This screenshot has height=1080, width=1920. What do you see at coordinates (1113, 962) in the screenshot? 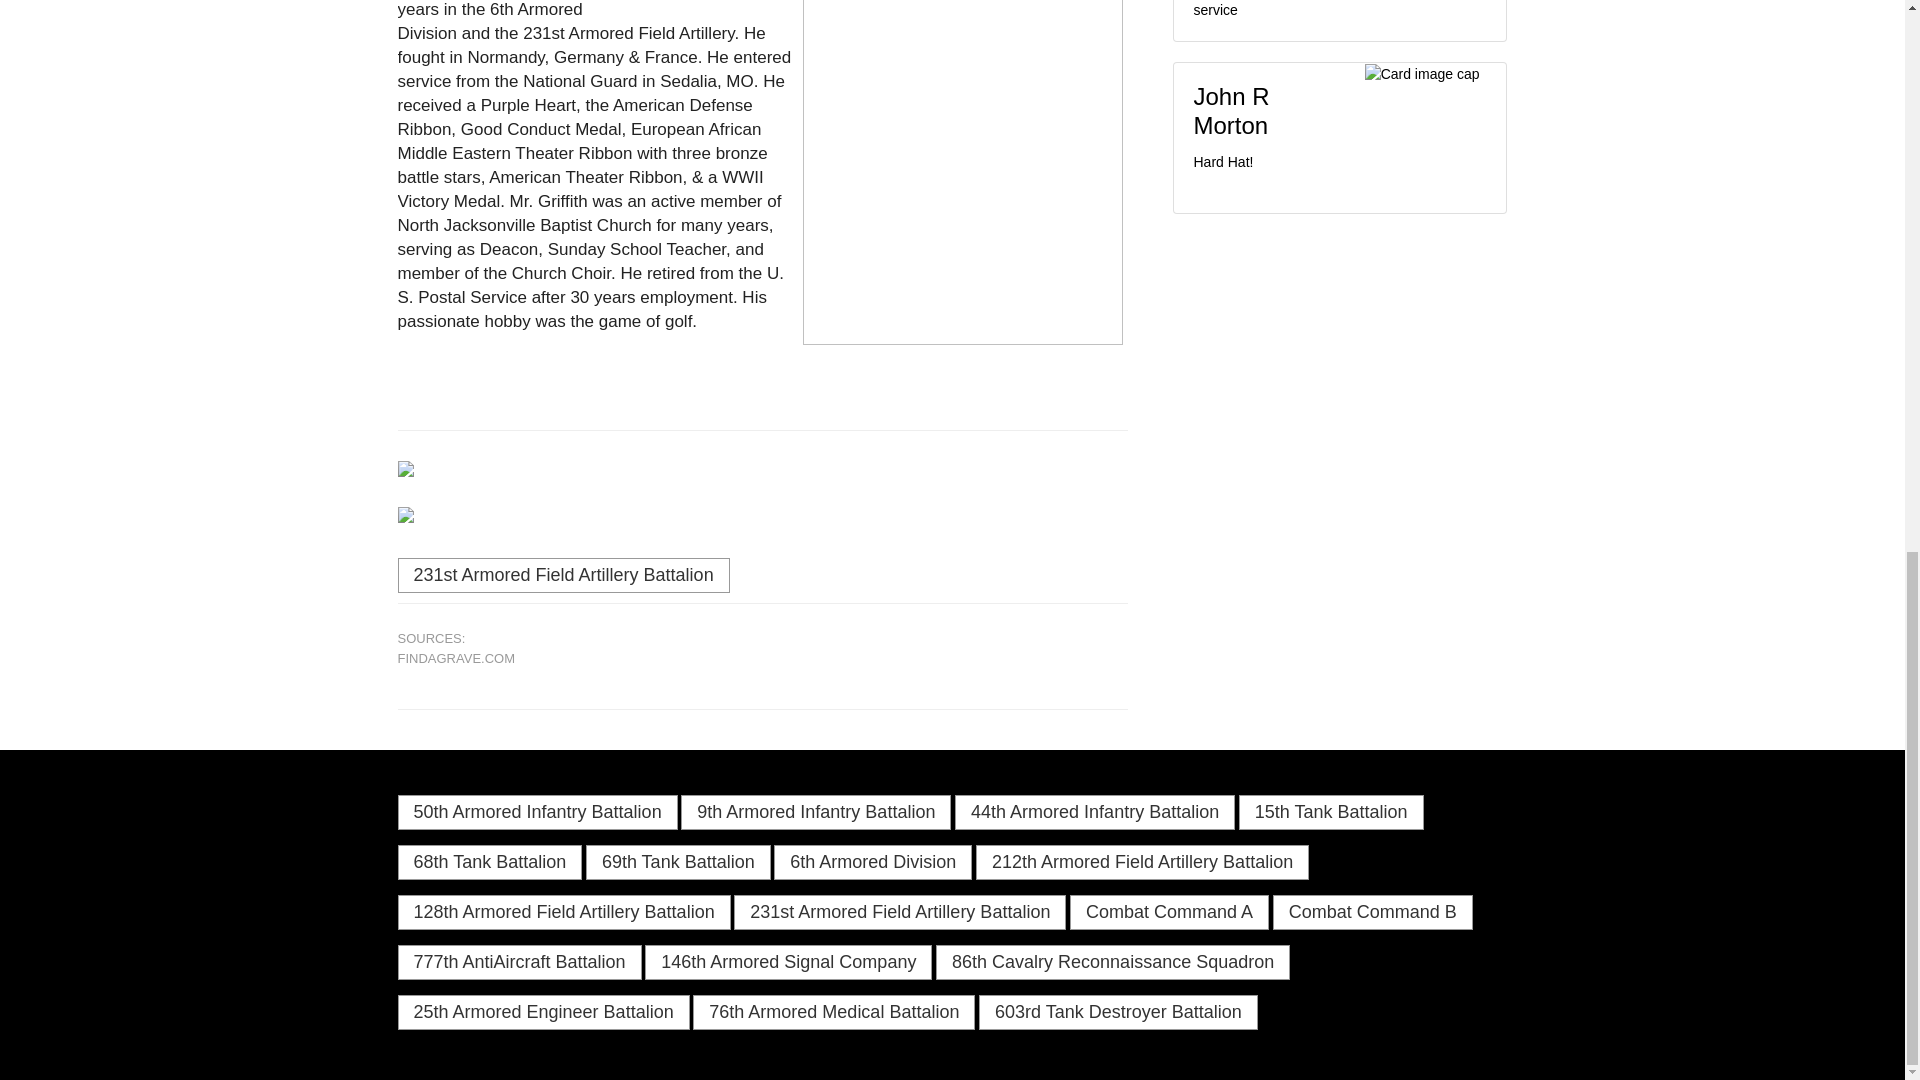
I see `86th Cavalry Reconnaissance Squadron` at bounding box center [1113, 962].